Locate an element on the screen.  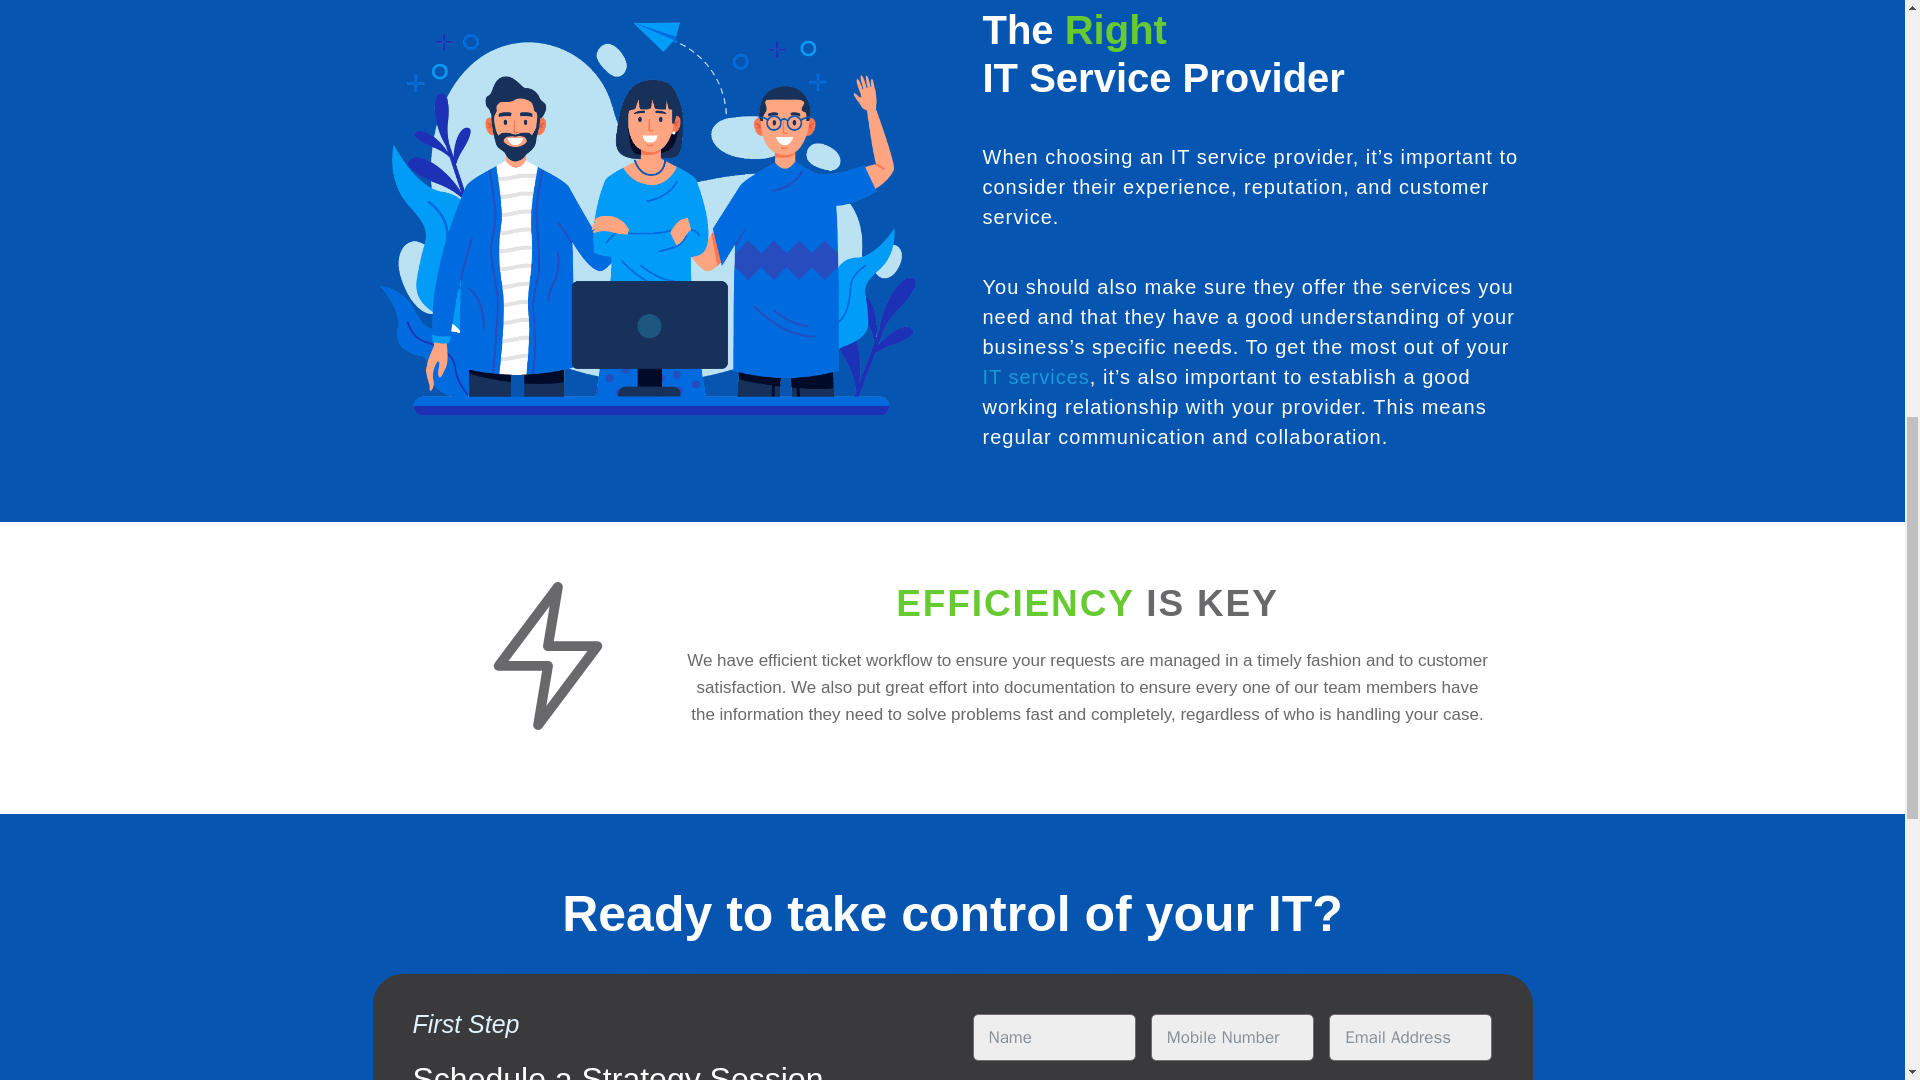
Scroll back to top is located at coordinates (1784, 944).